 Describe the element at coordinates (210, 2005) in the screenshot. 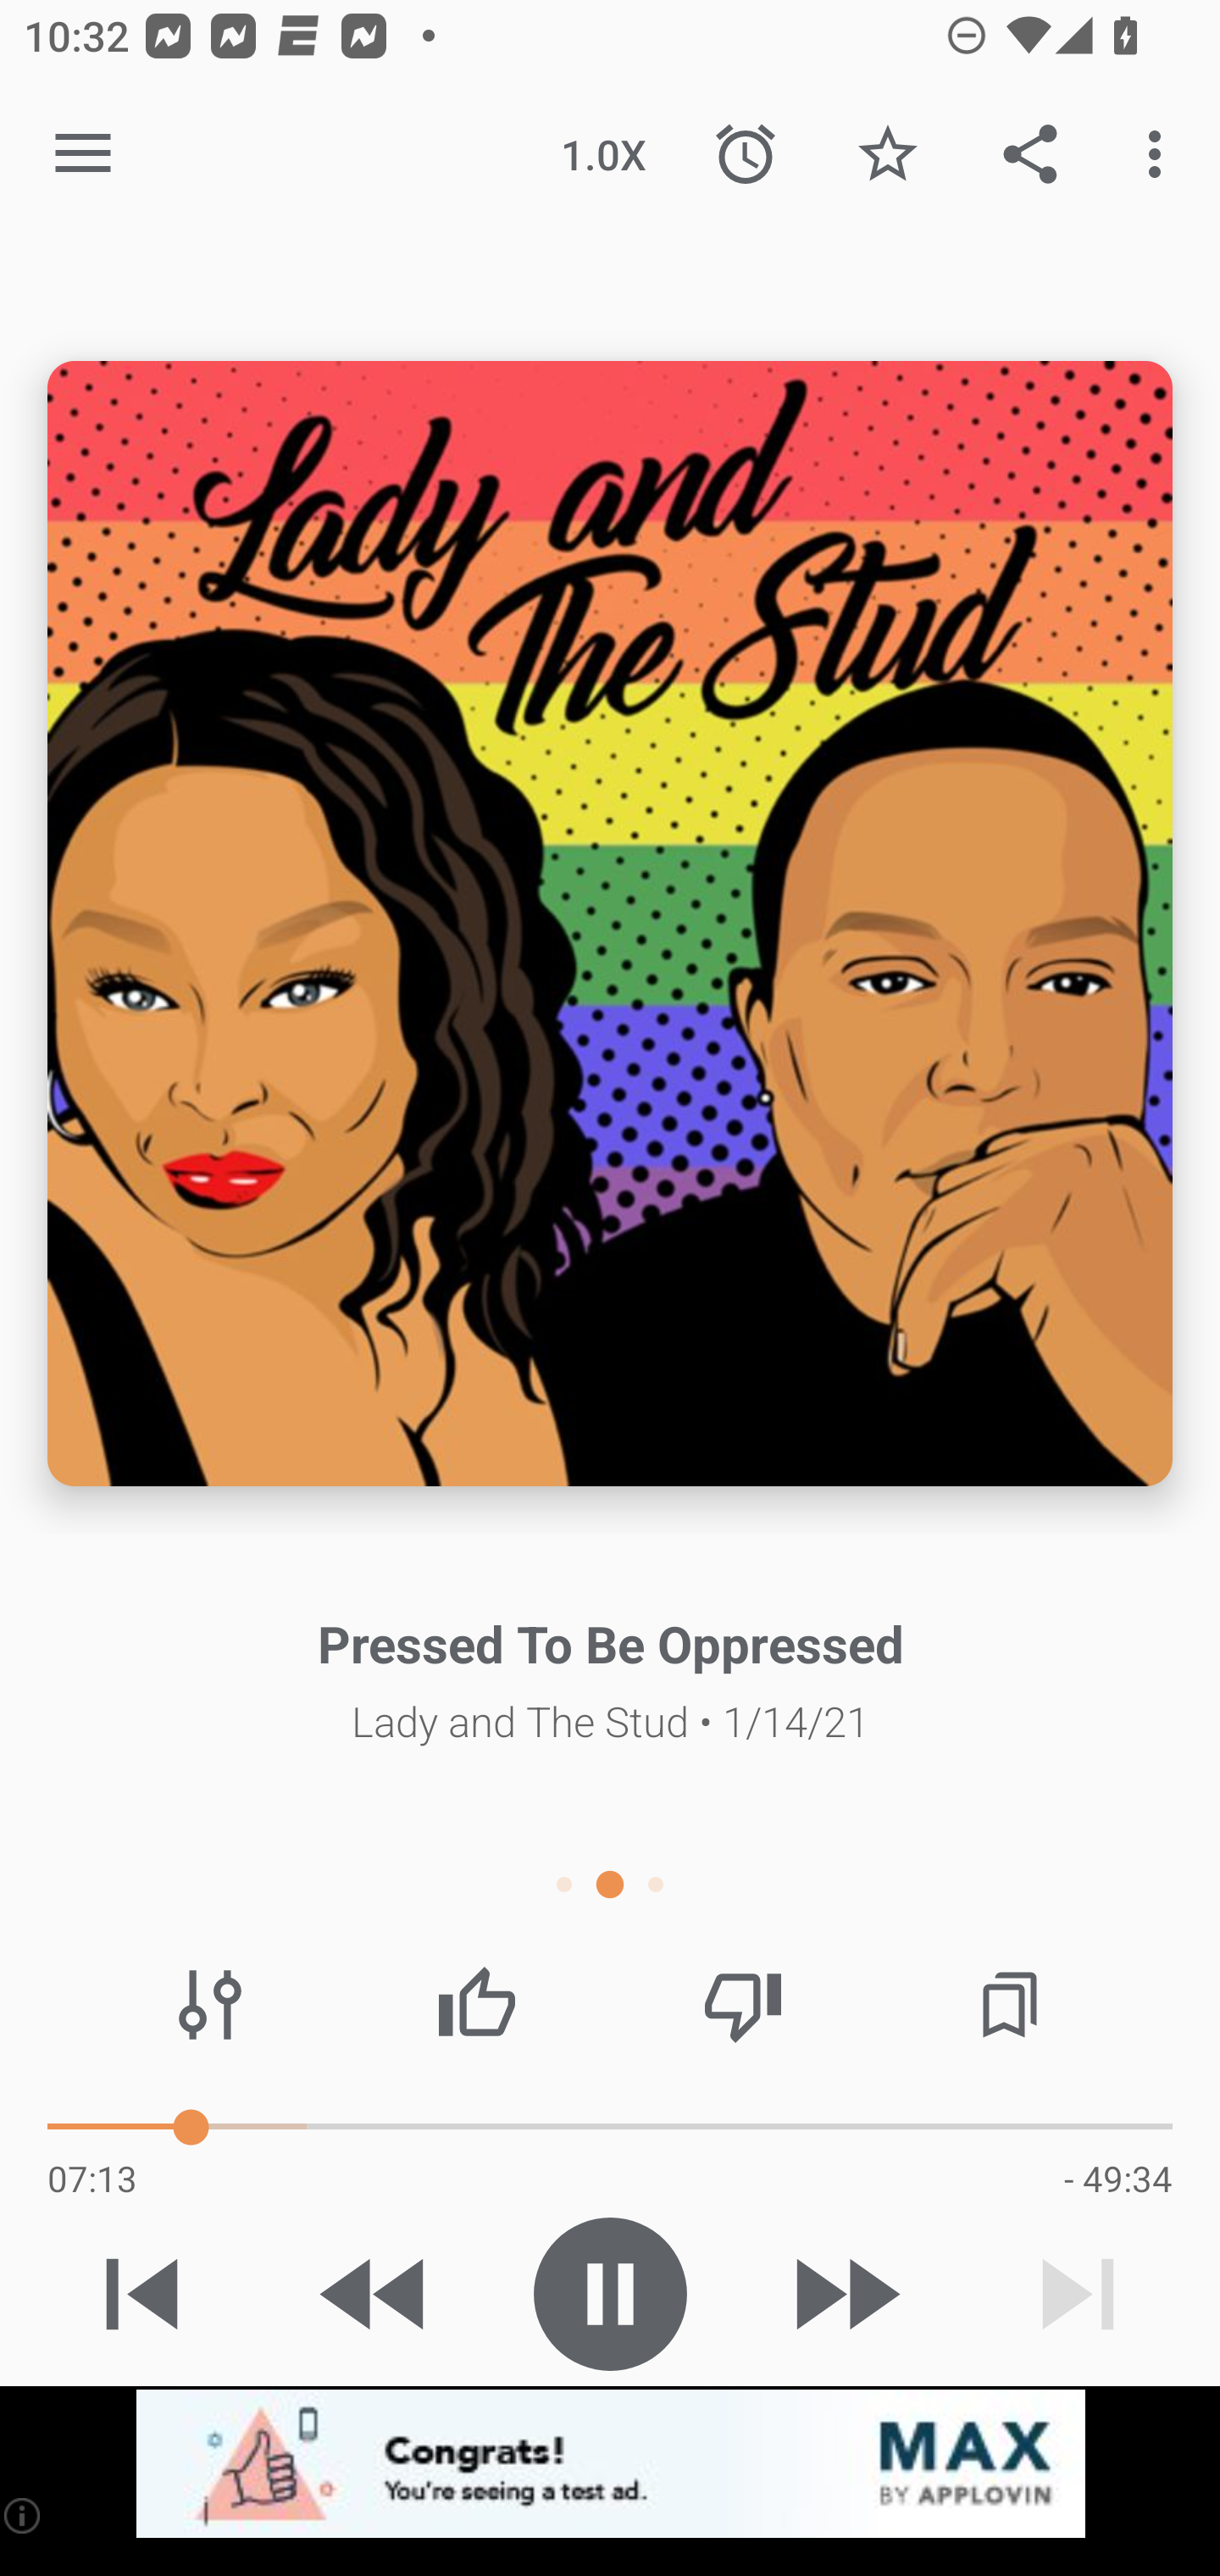

I see `Audio effects` at that location.